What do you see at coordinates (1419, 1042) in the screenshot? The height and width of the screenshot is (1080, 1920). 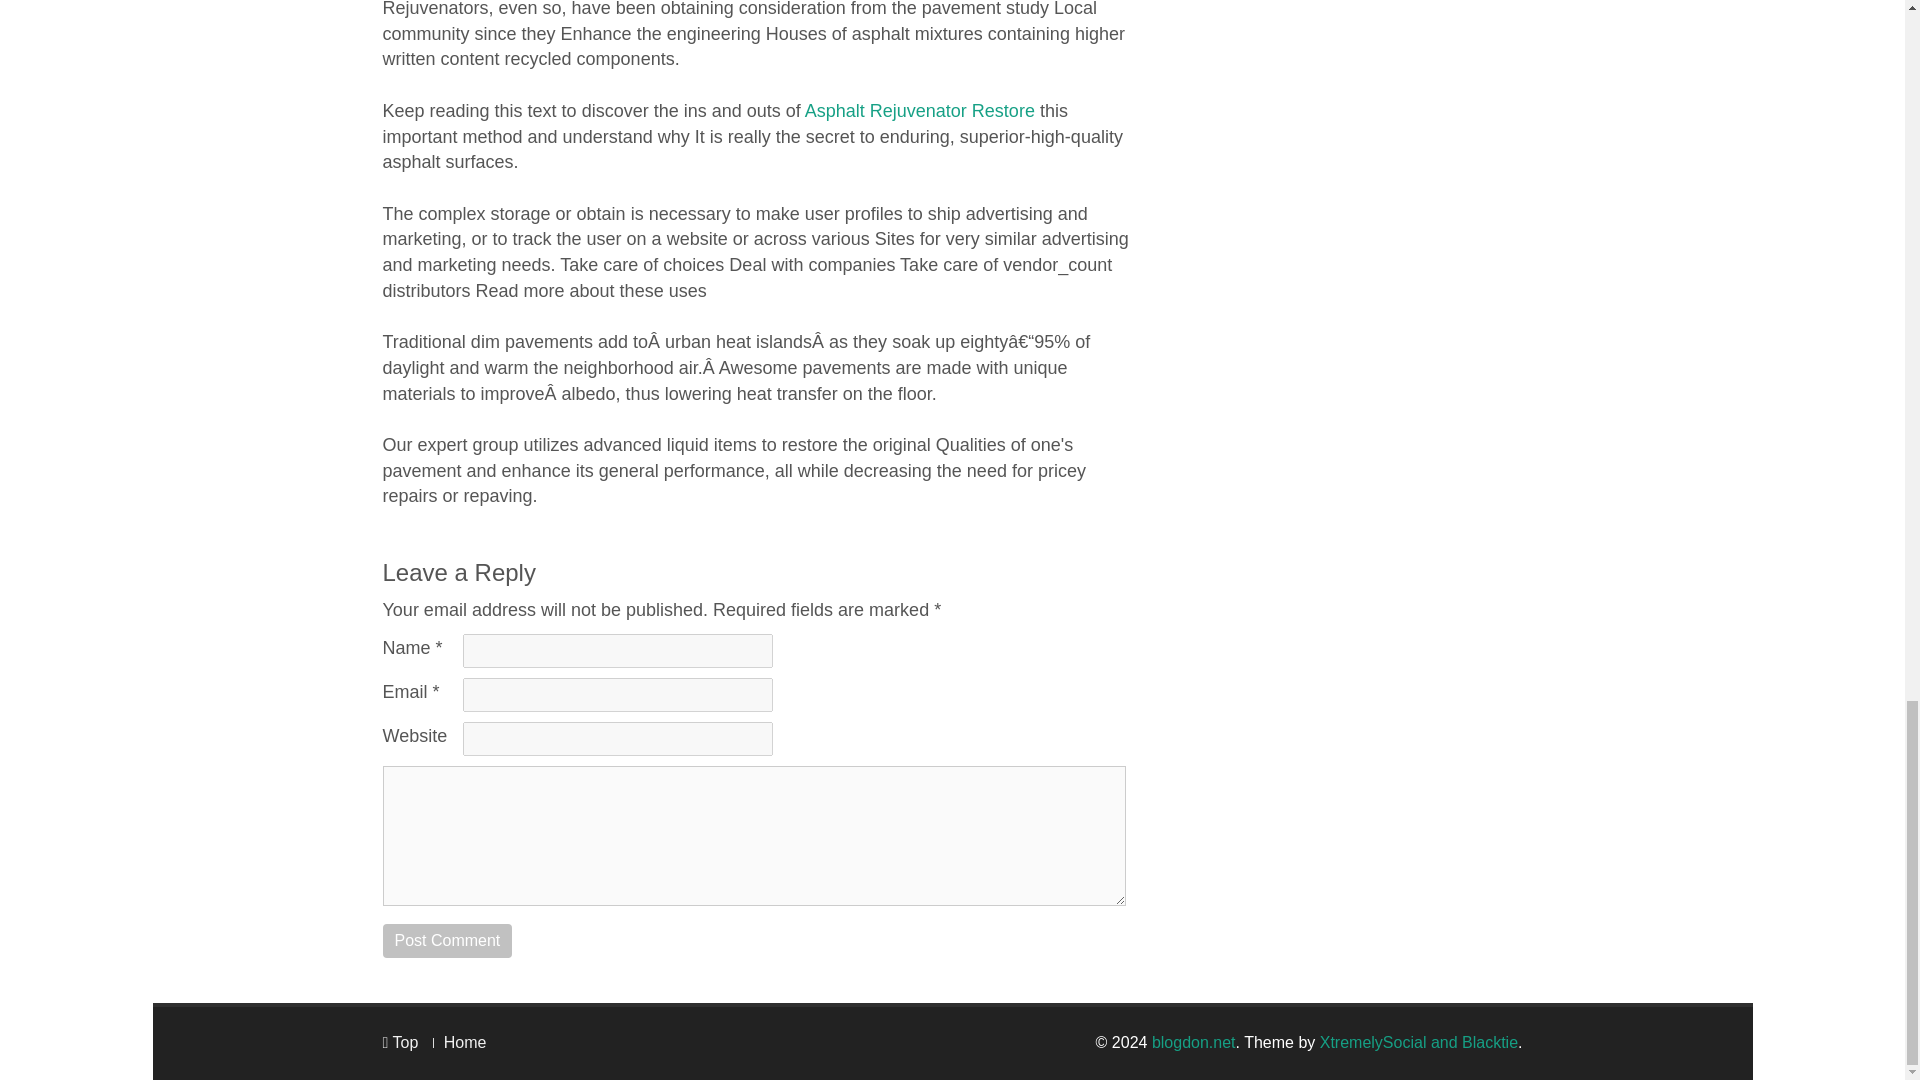 I see `XtremelySocial and Blacktie` at bounding box center [1419, 1042].